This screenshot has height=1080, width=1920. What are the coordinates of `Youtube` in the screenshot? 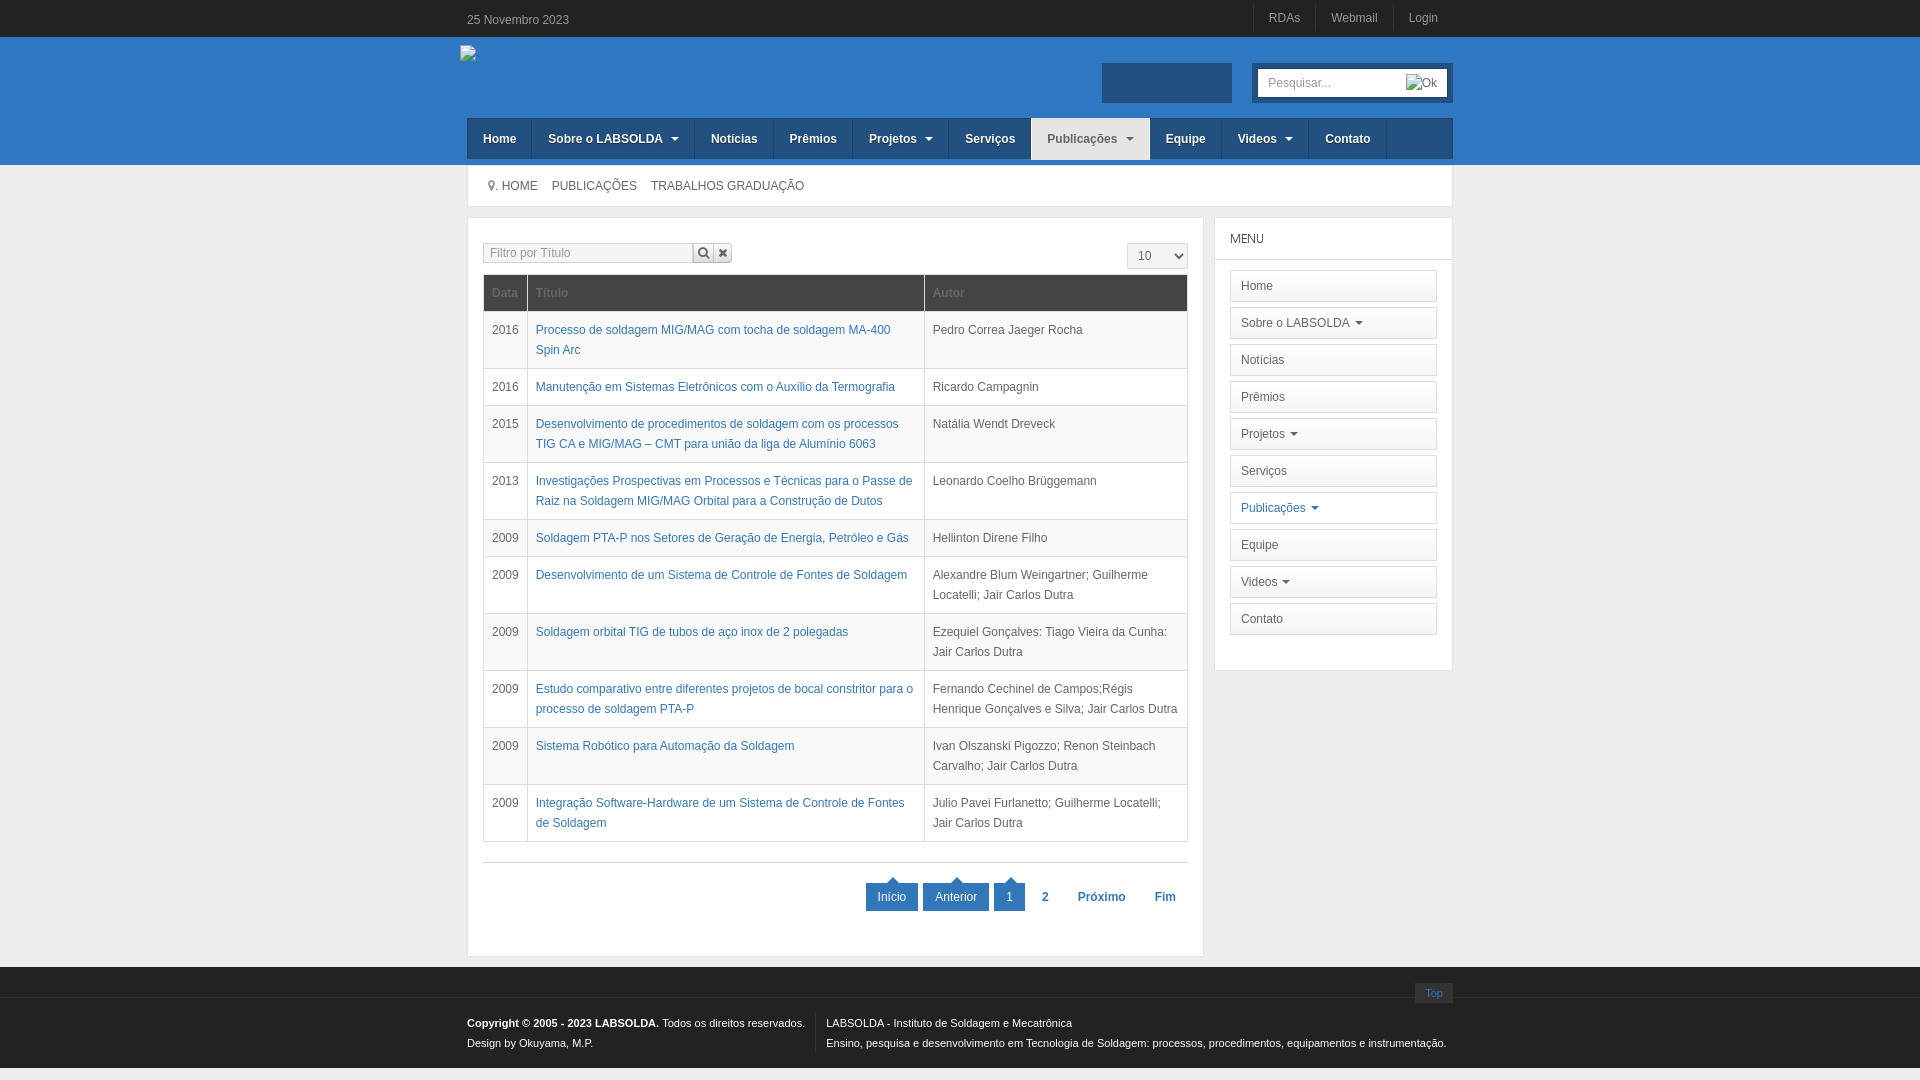 It's located at (1212, 83).